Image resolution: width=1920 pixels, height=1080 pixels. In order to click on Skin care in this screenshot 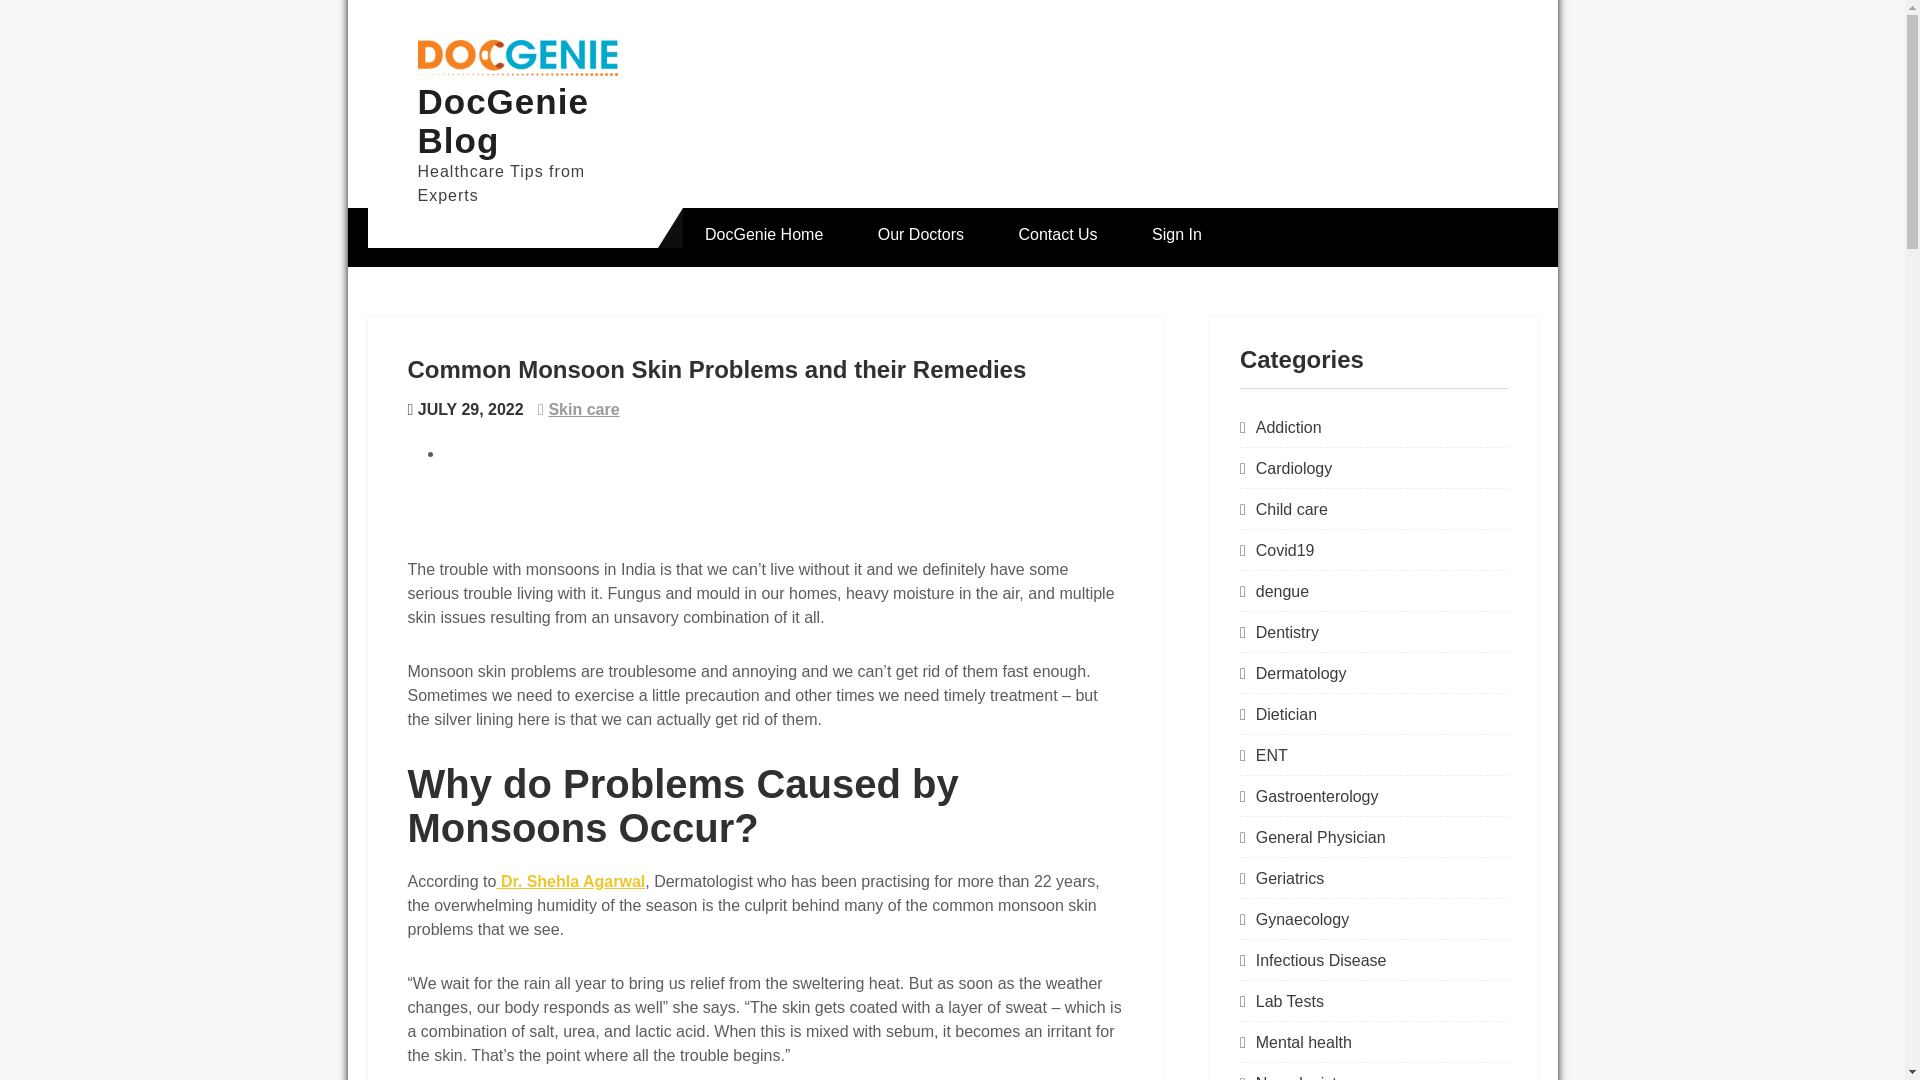, I will do `click(582, 408)`.